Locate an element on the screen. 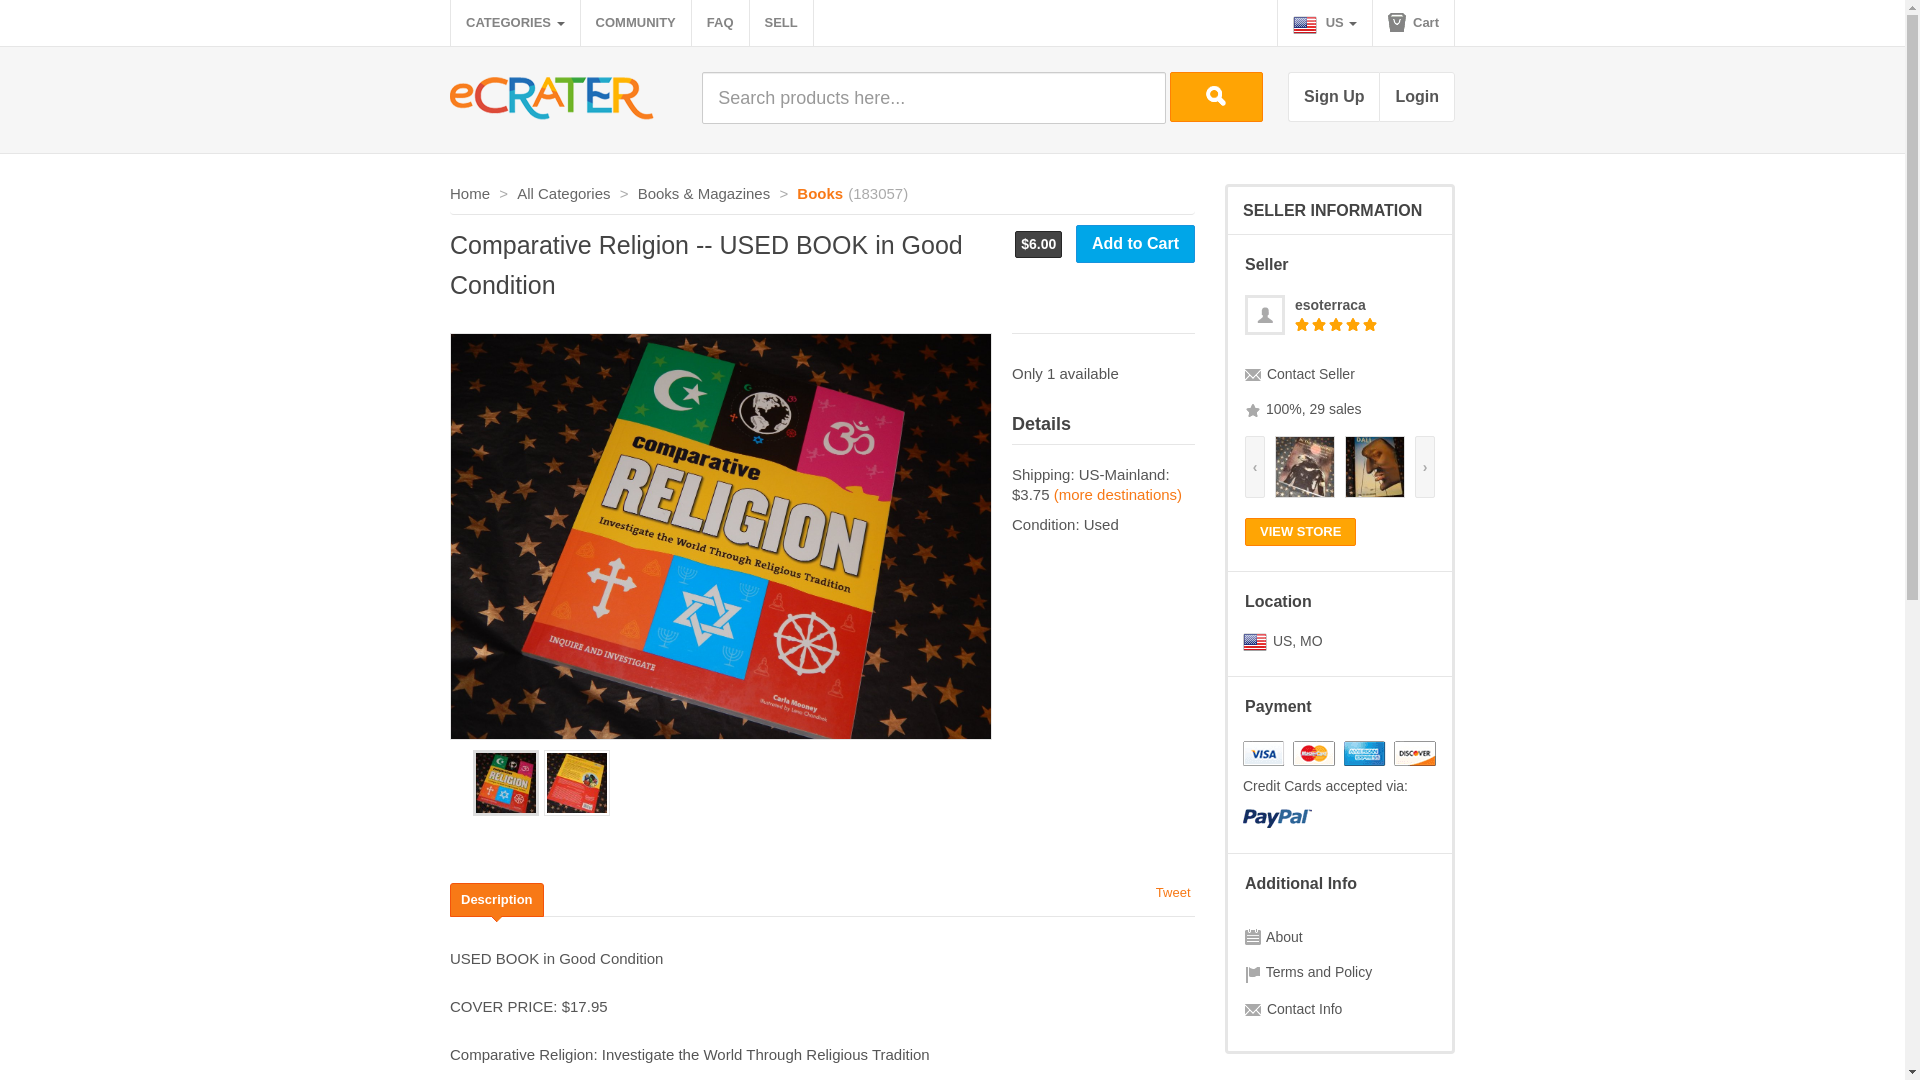  FAQ is located at coordinates (720, 23).